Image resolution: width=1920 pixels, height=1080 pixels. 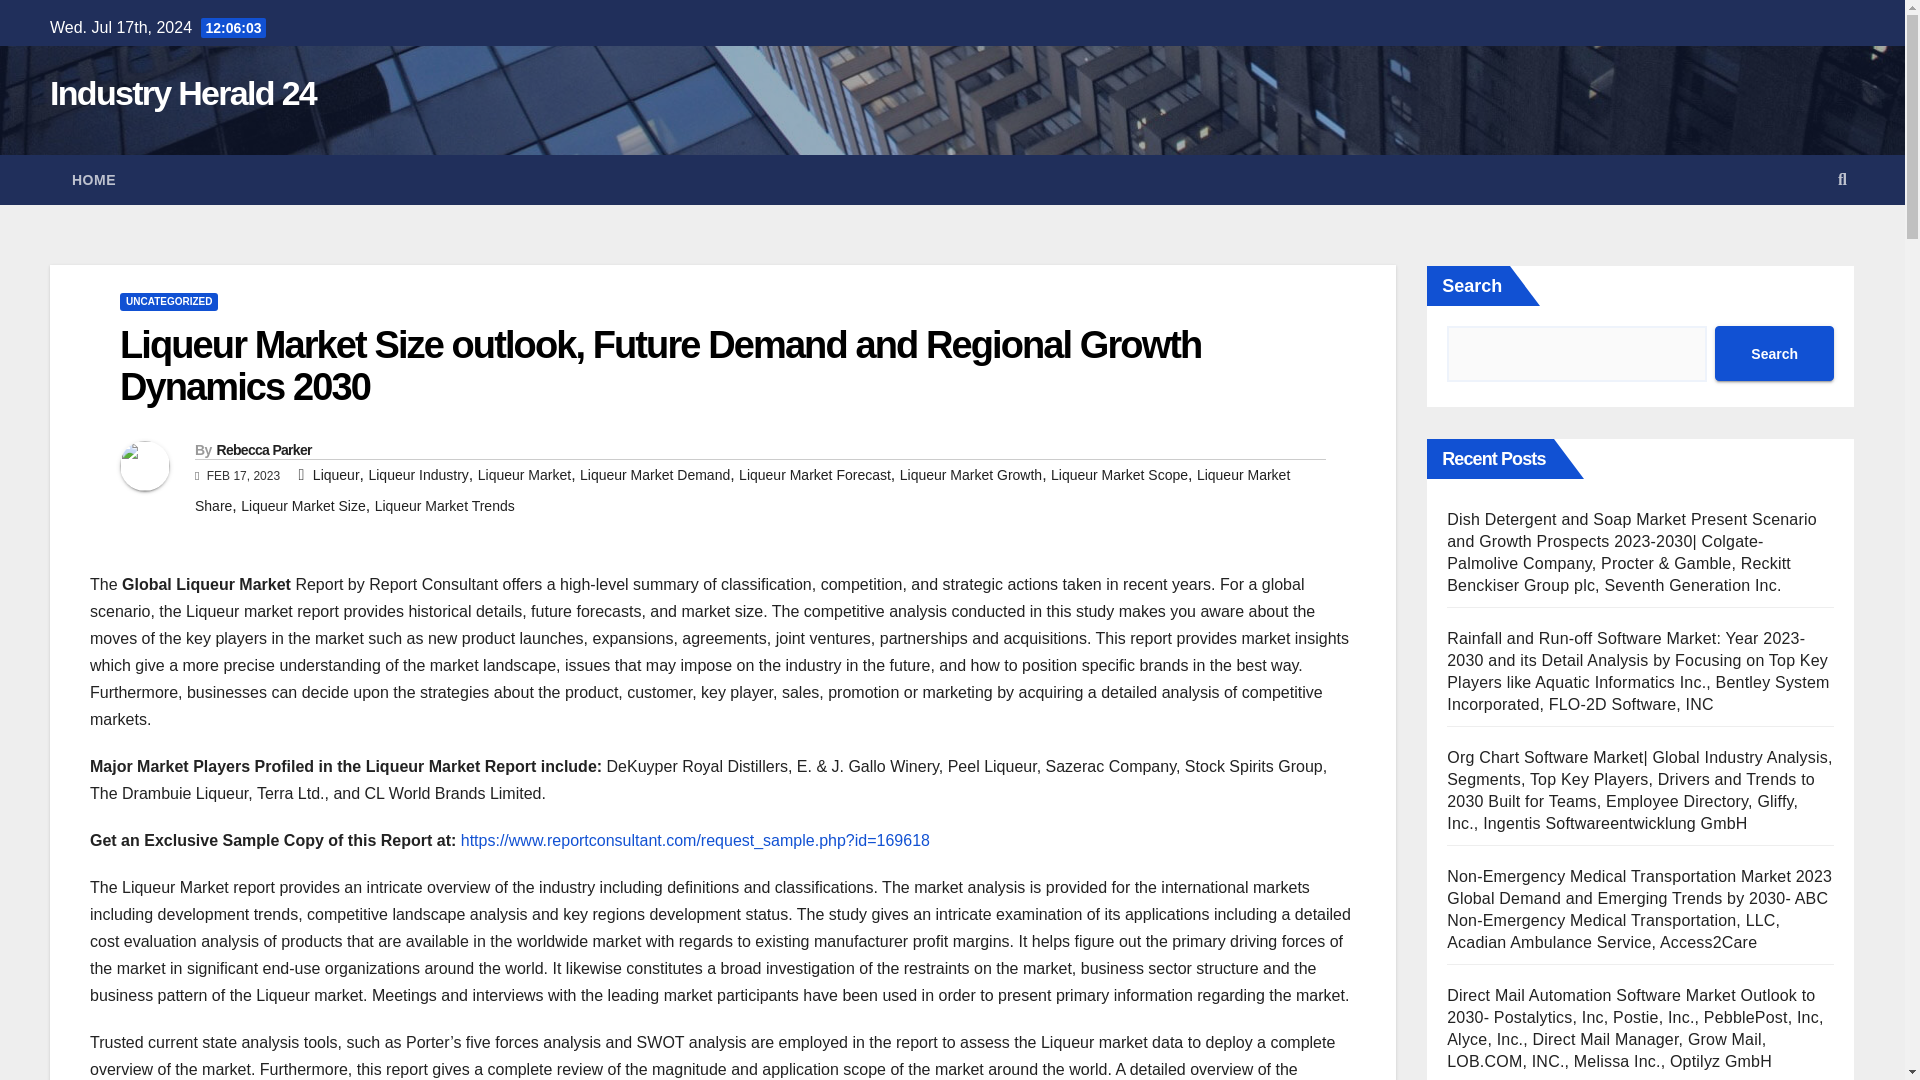 I want to click on Liqueur Market Forecast, so click(x=814, y=474).